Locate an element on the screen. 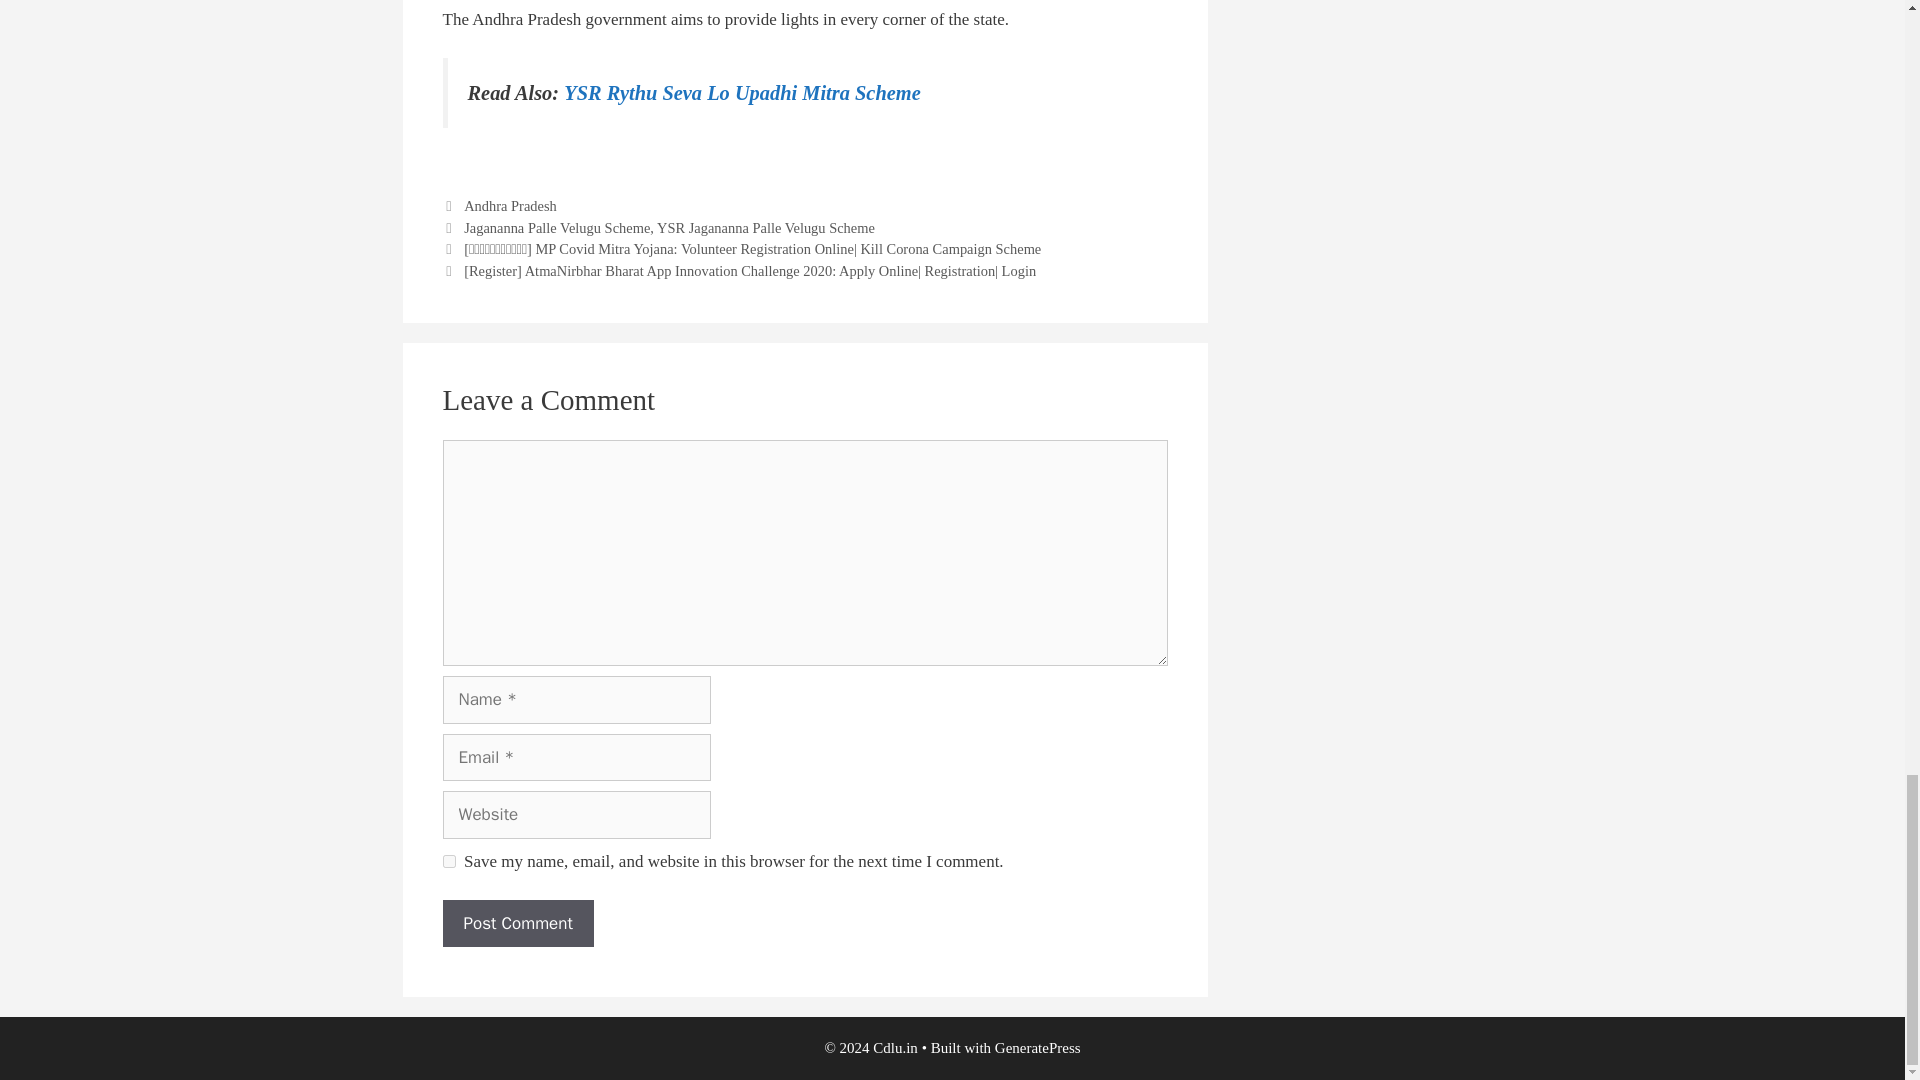 The width and height of the screenshot is (1920, 1080). Andhra Pradesh is located at coordinates (510, 205).